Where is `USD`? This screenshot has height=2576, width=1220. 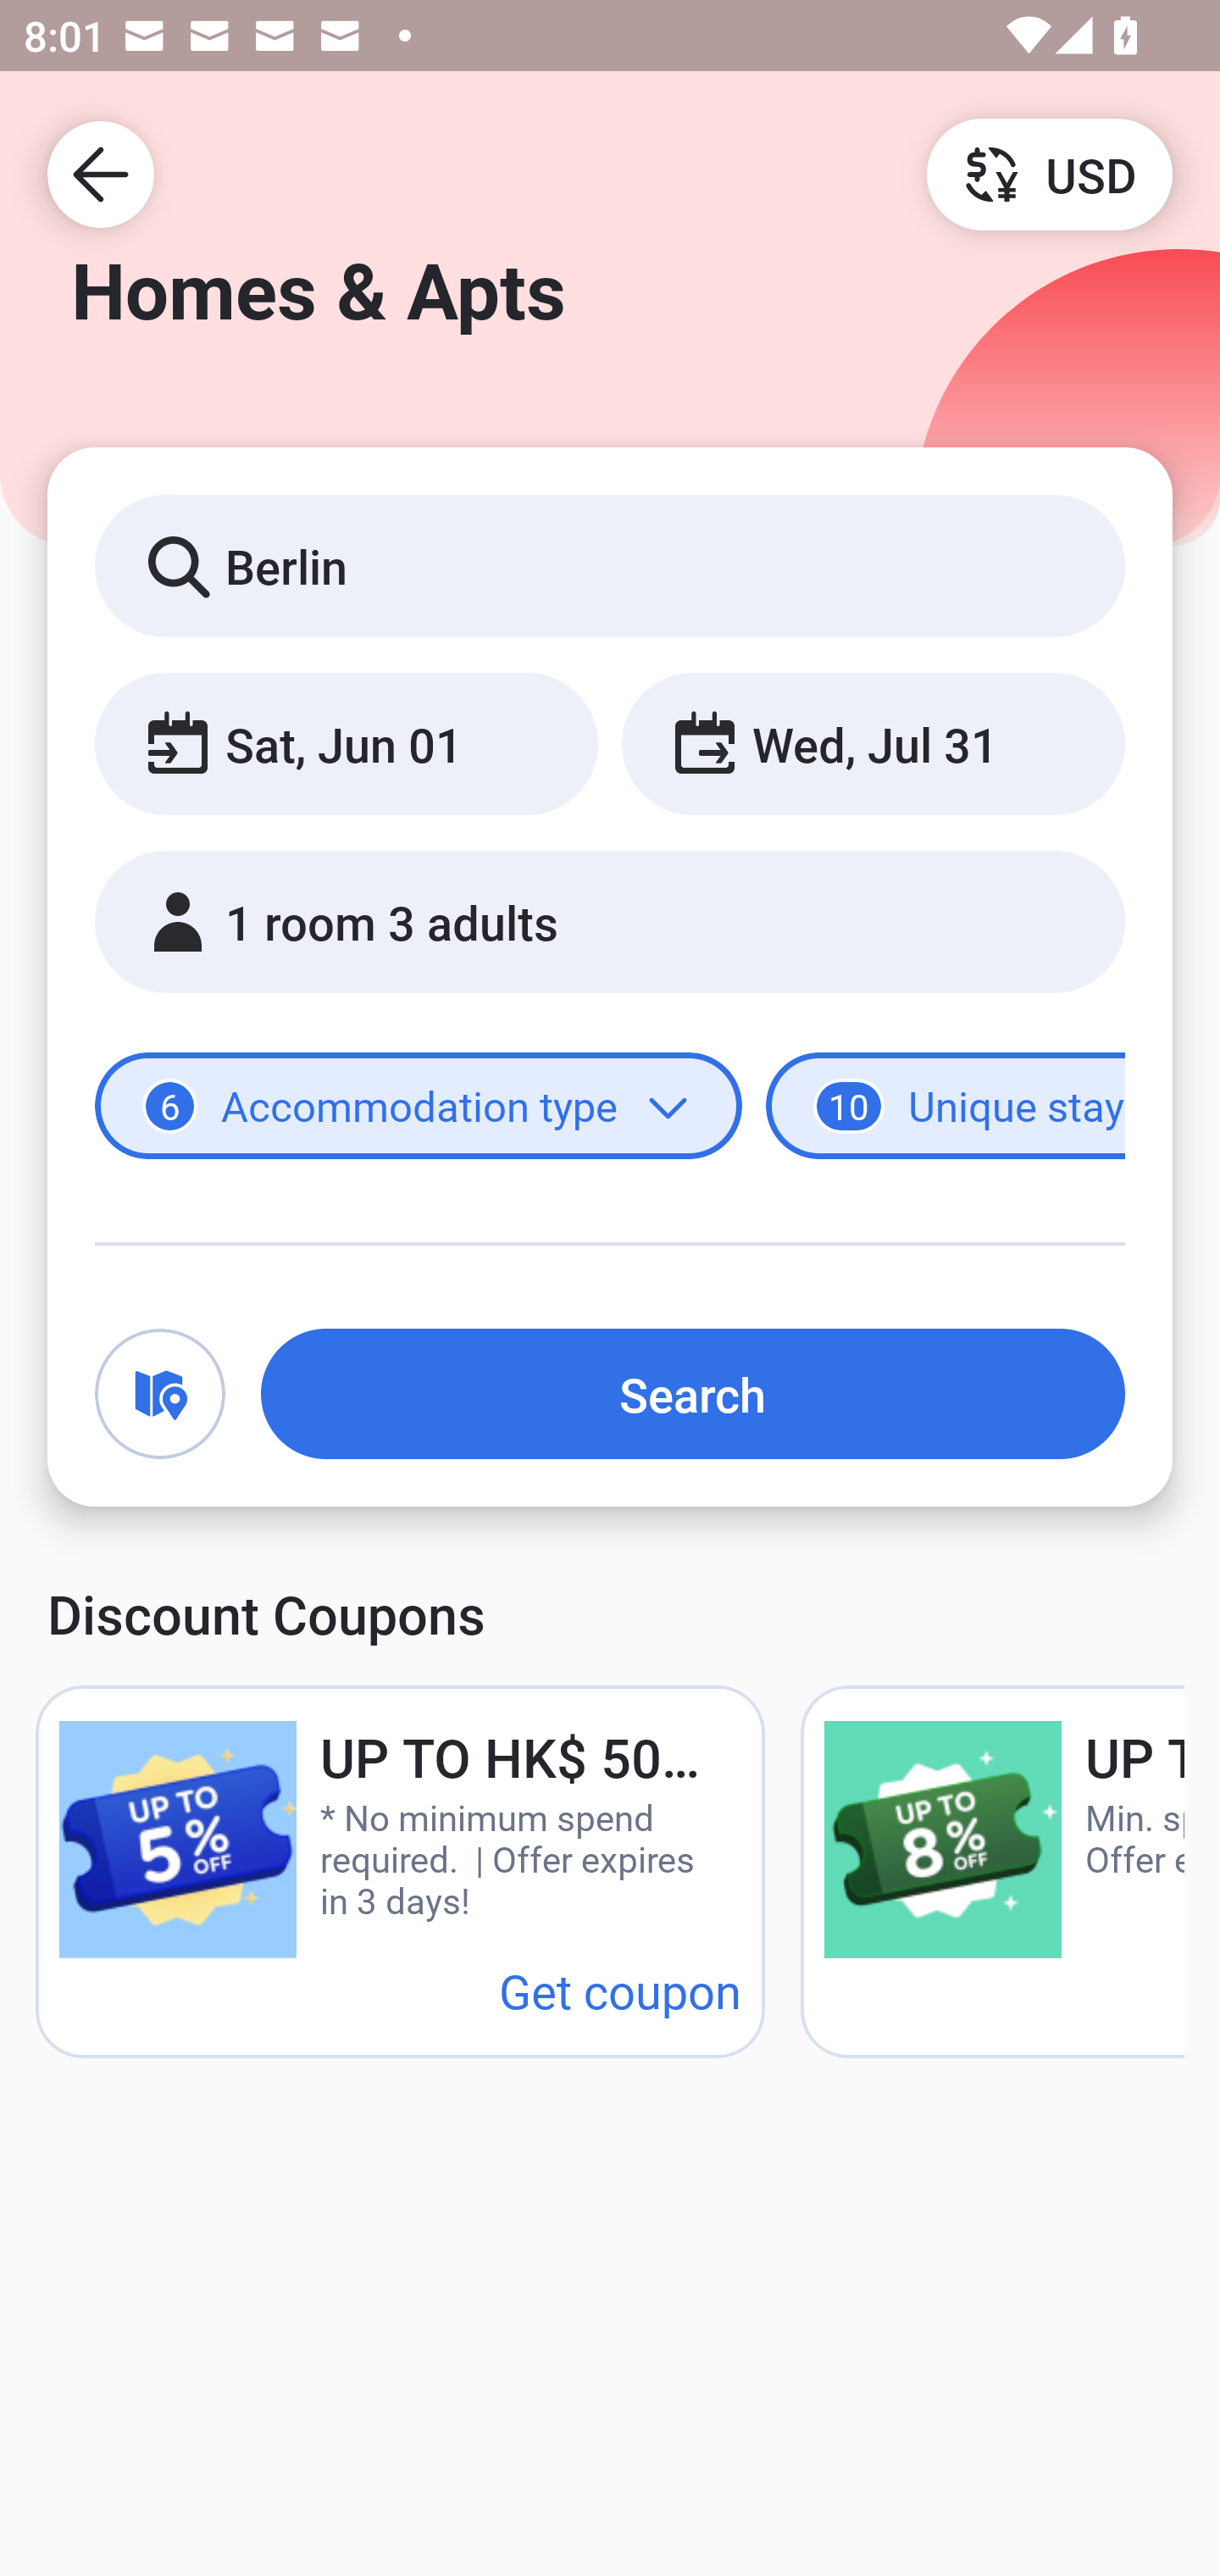 USD is located at coordinates (1049, 173).